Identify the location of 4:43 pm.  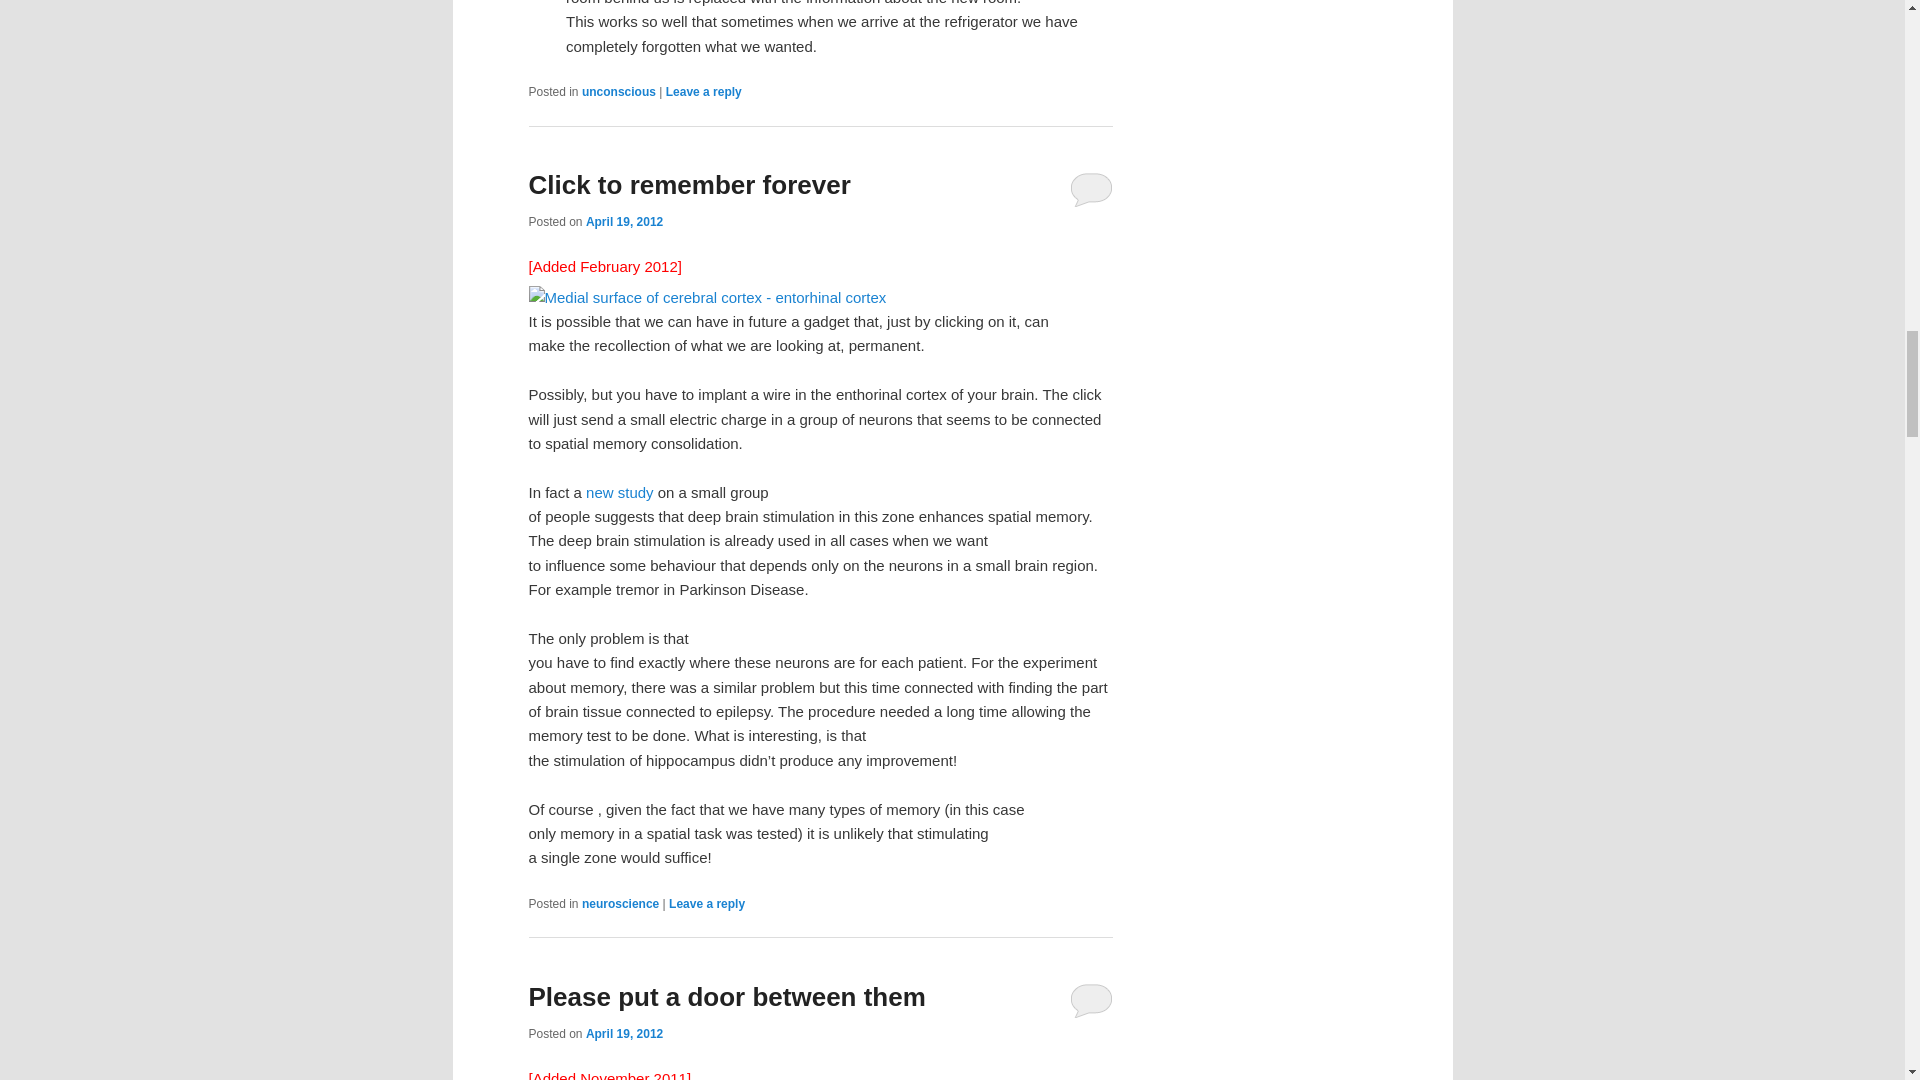
(624, 1034).